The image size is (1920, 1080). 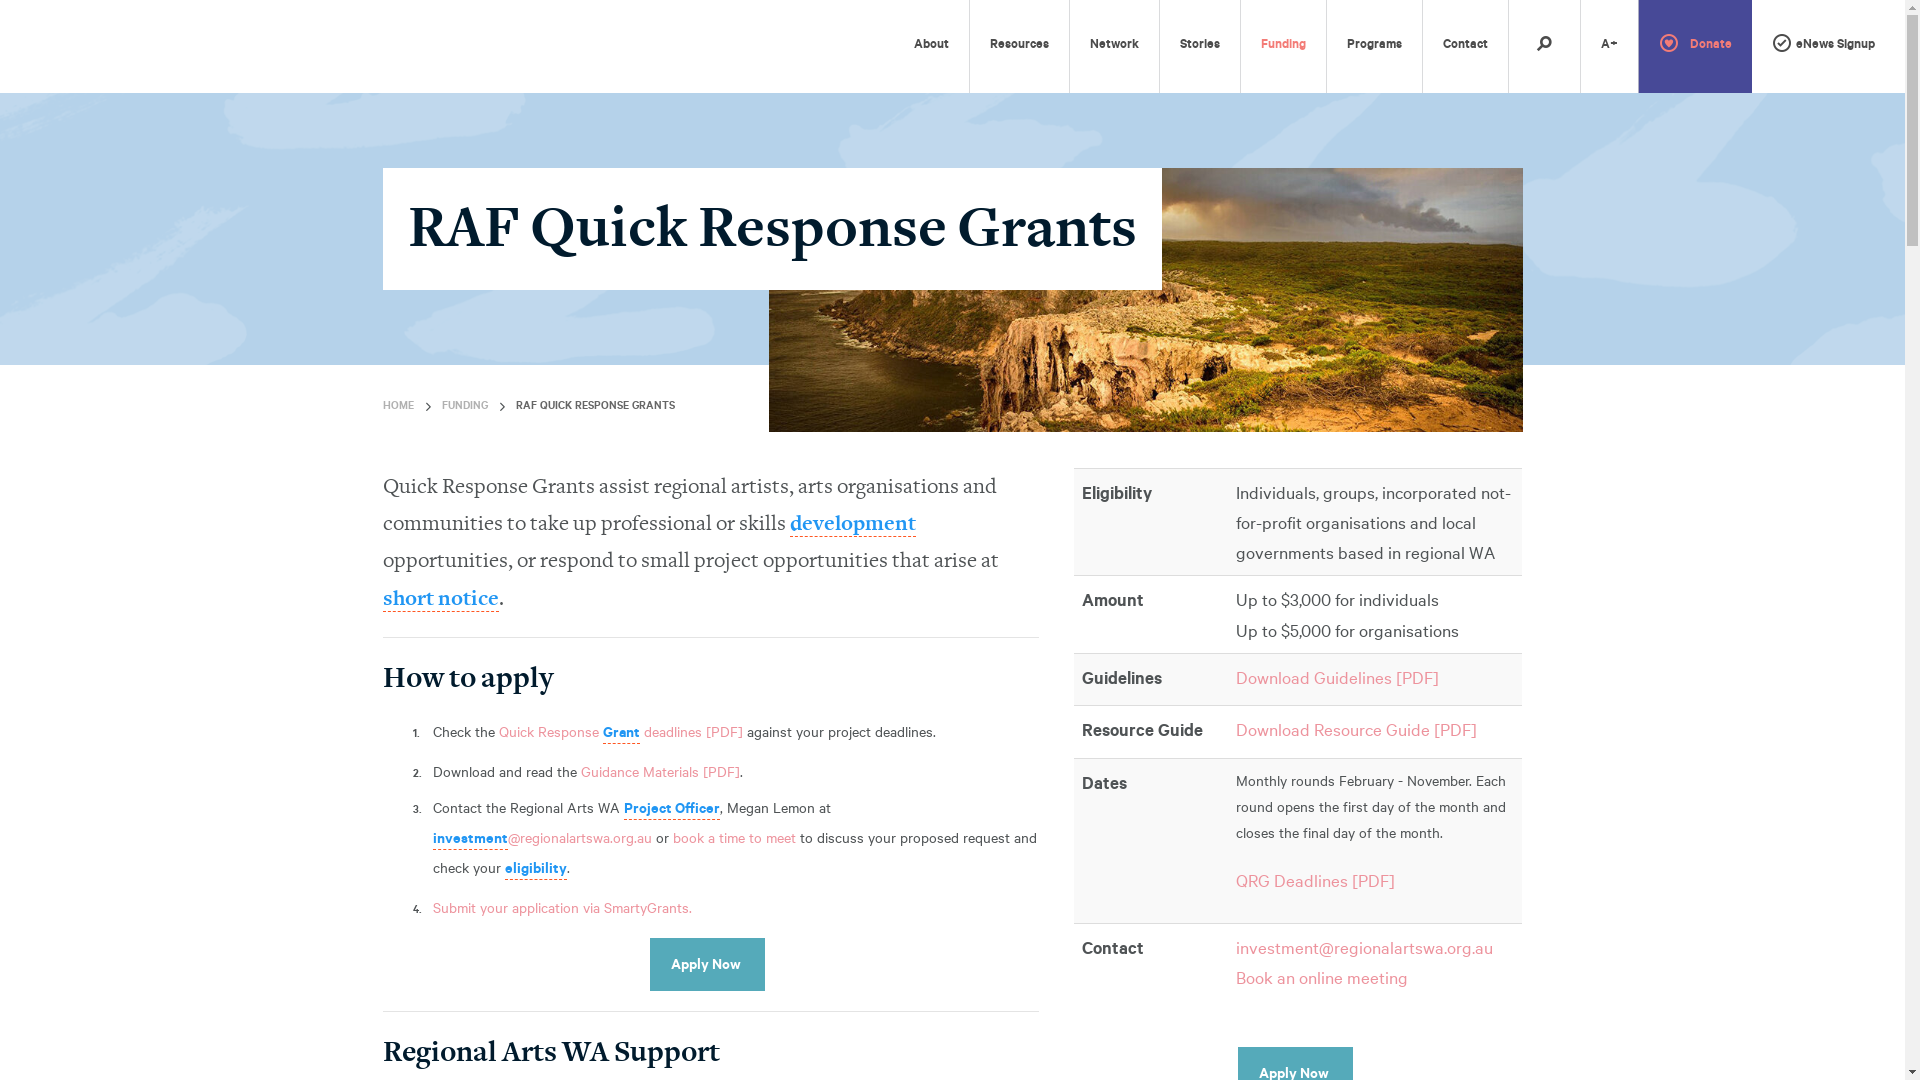 I want to click on Guidance Materials [PDF], so click(x=660, y=771).